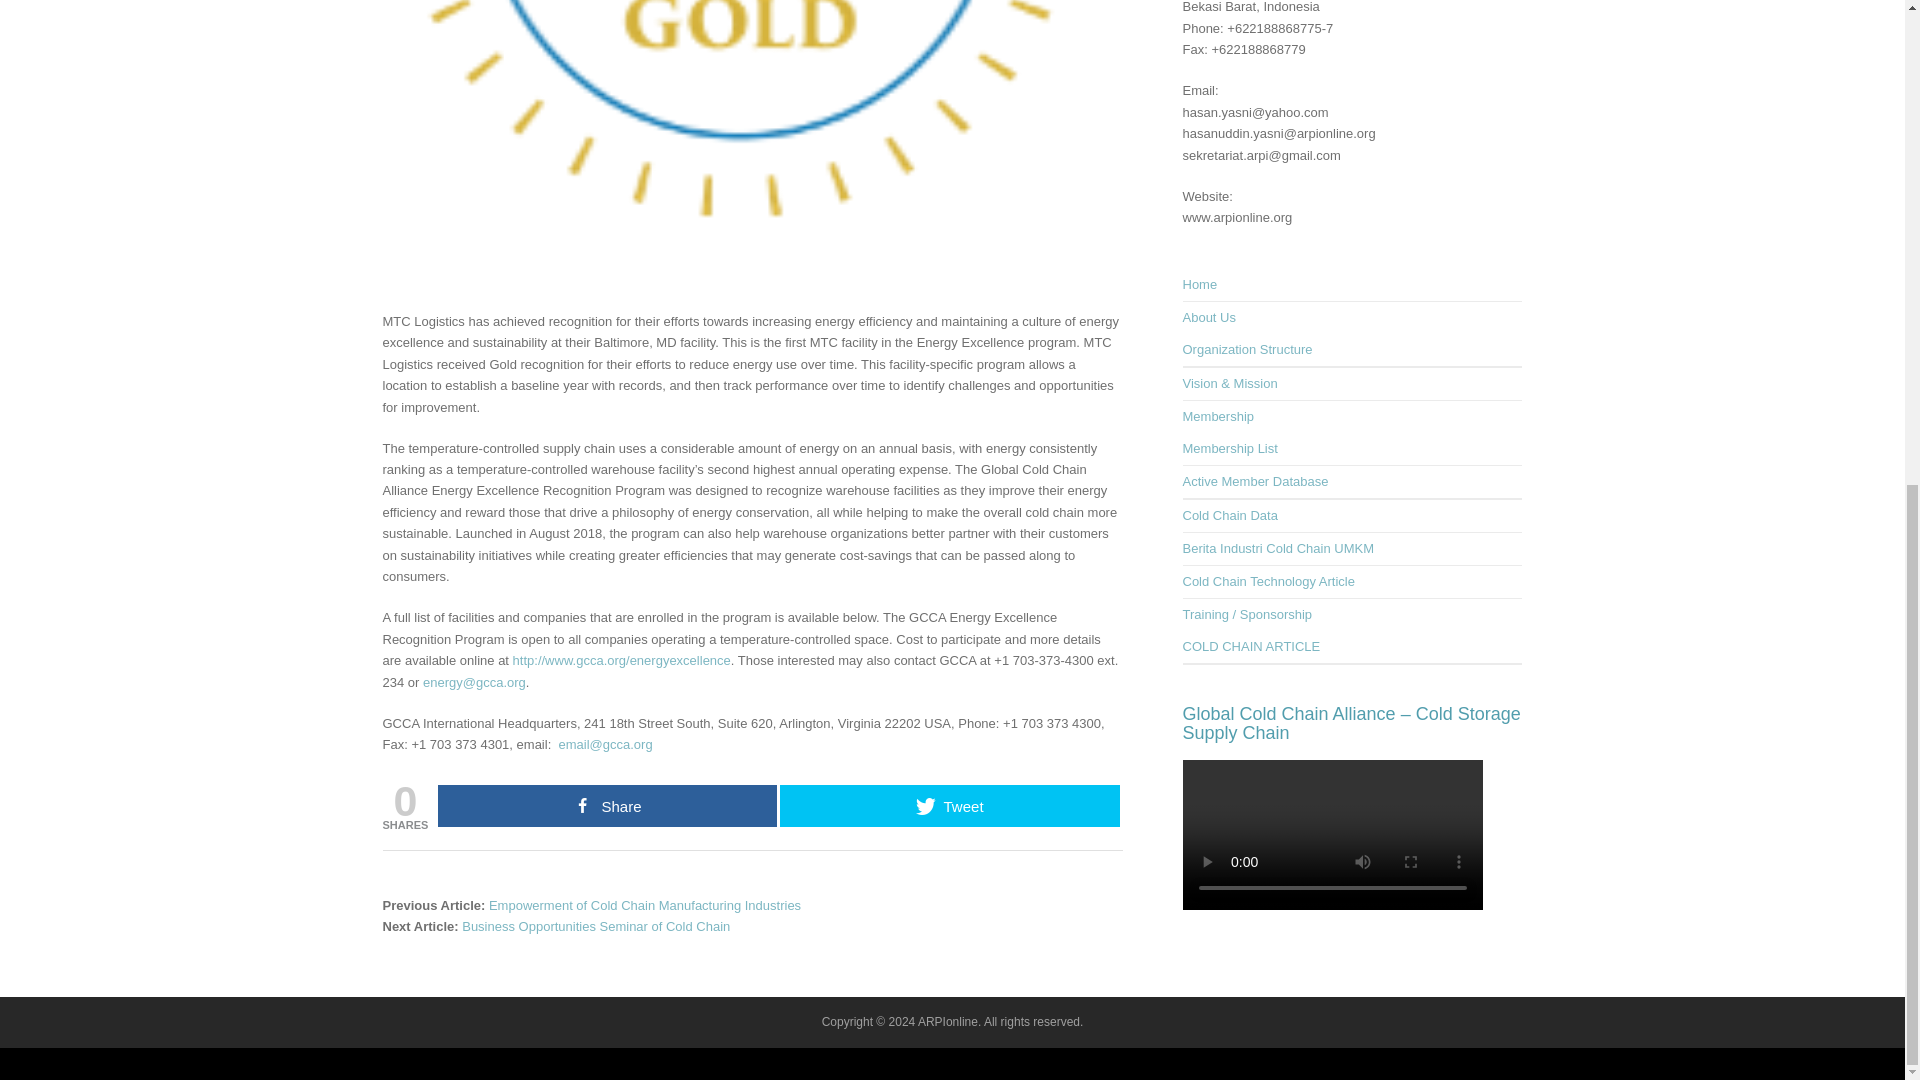 This screenshot has width=1920, height=1080. I want to click on Organization Structure, so click(1246, 350).